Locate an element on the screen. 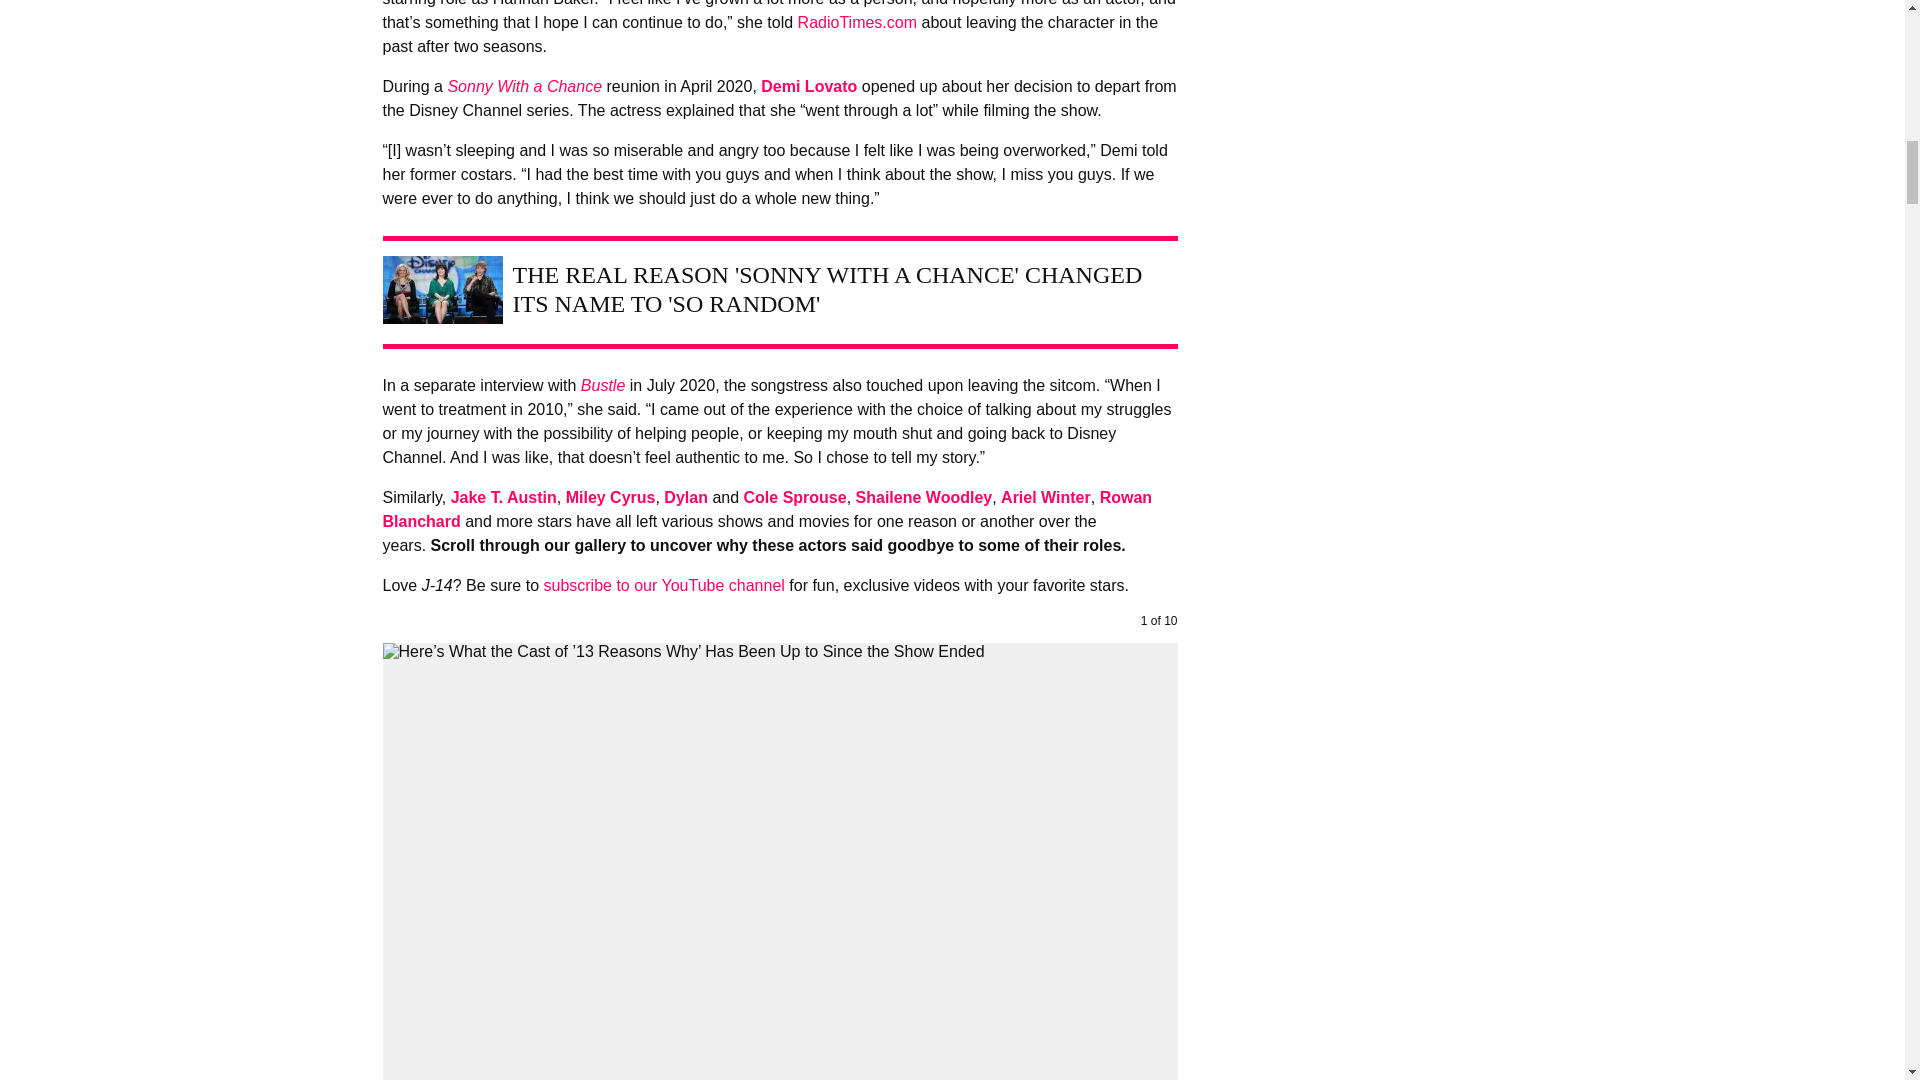 The image size is (1920, 1080). Jake T. Austin is located at coordinates (504, 498).